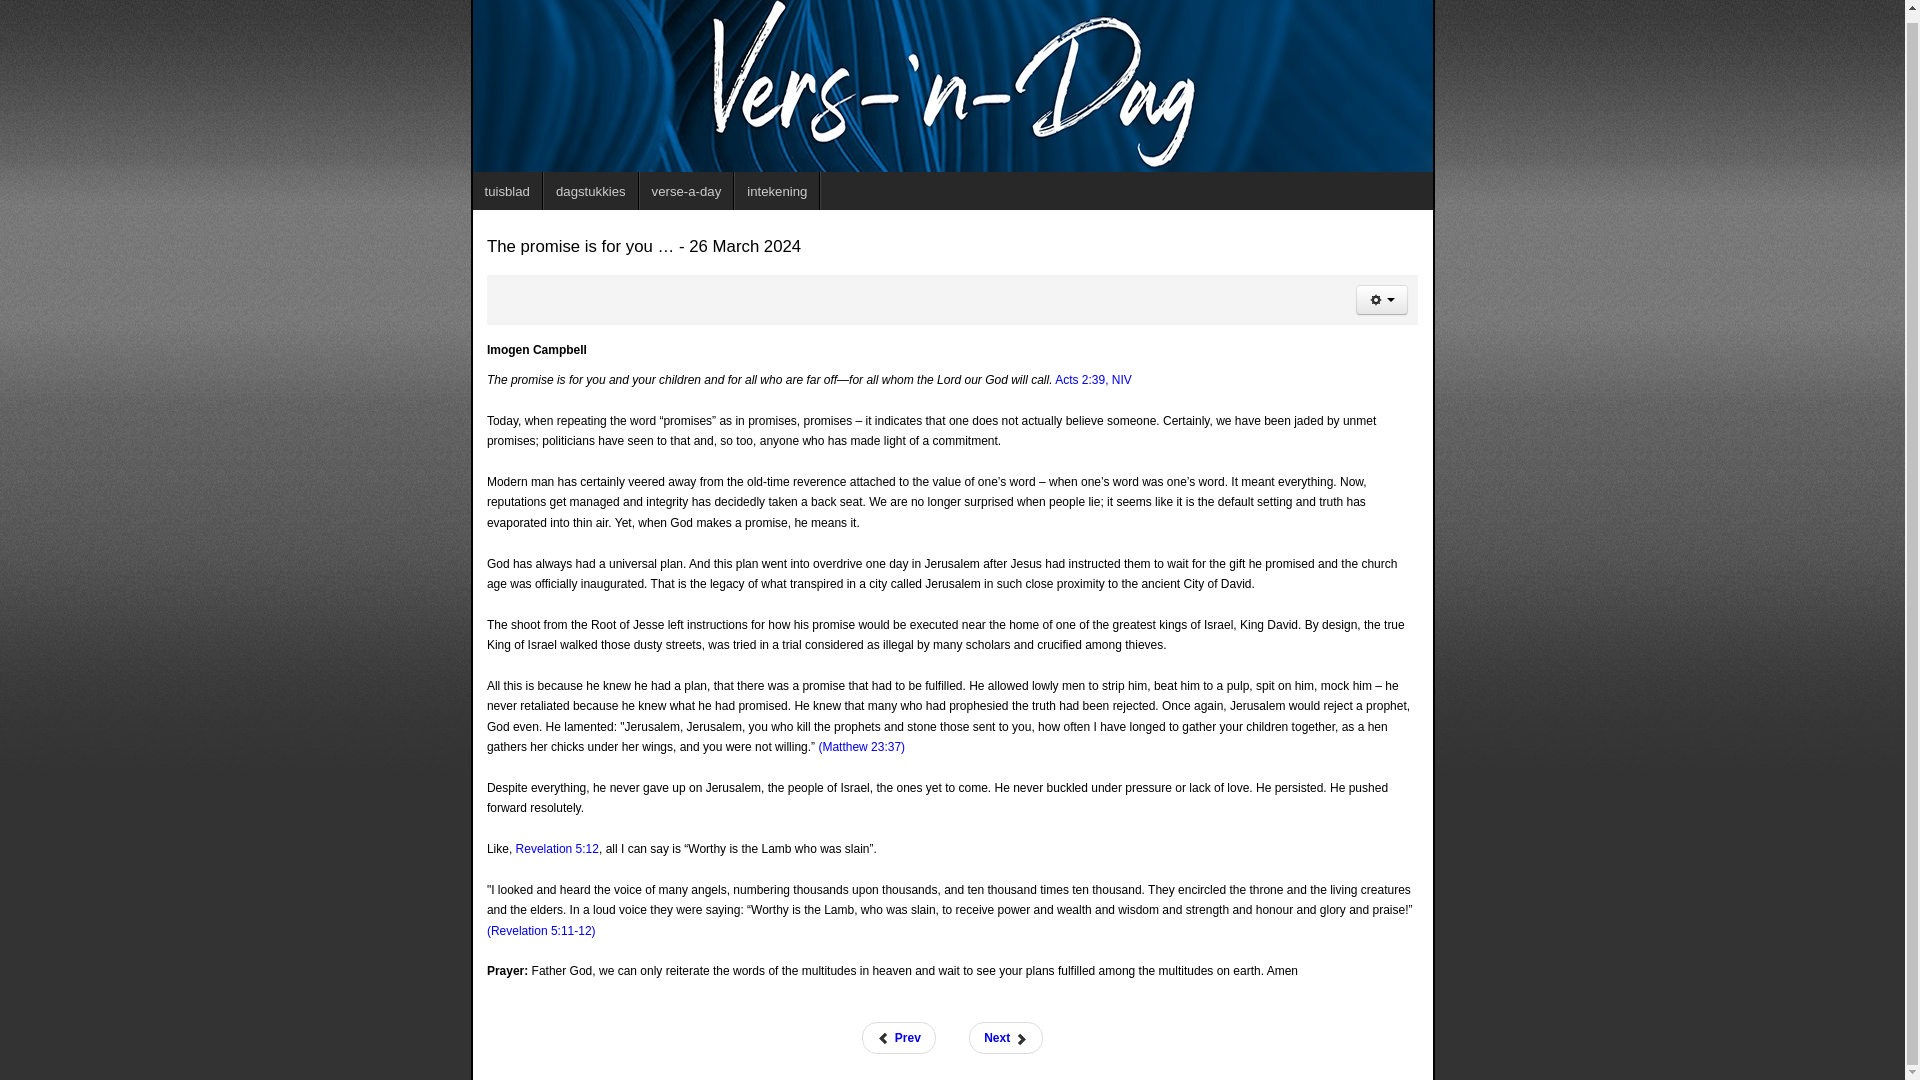 The width and height of the screenshot is (1920, 1080). Describe the element at coordinates (777, 190) in the screenshot. I see `intekening` at that location.